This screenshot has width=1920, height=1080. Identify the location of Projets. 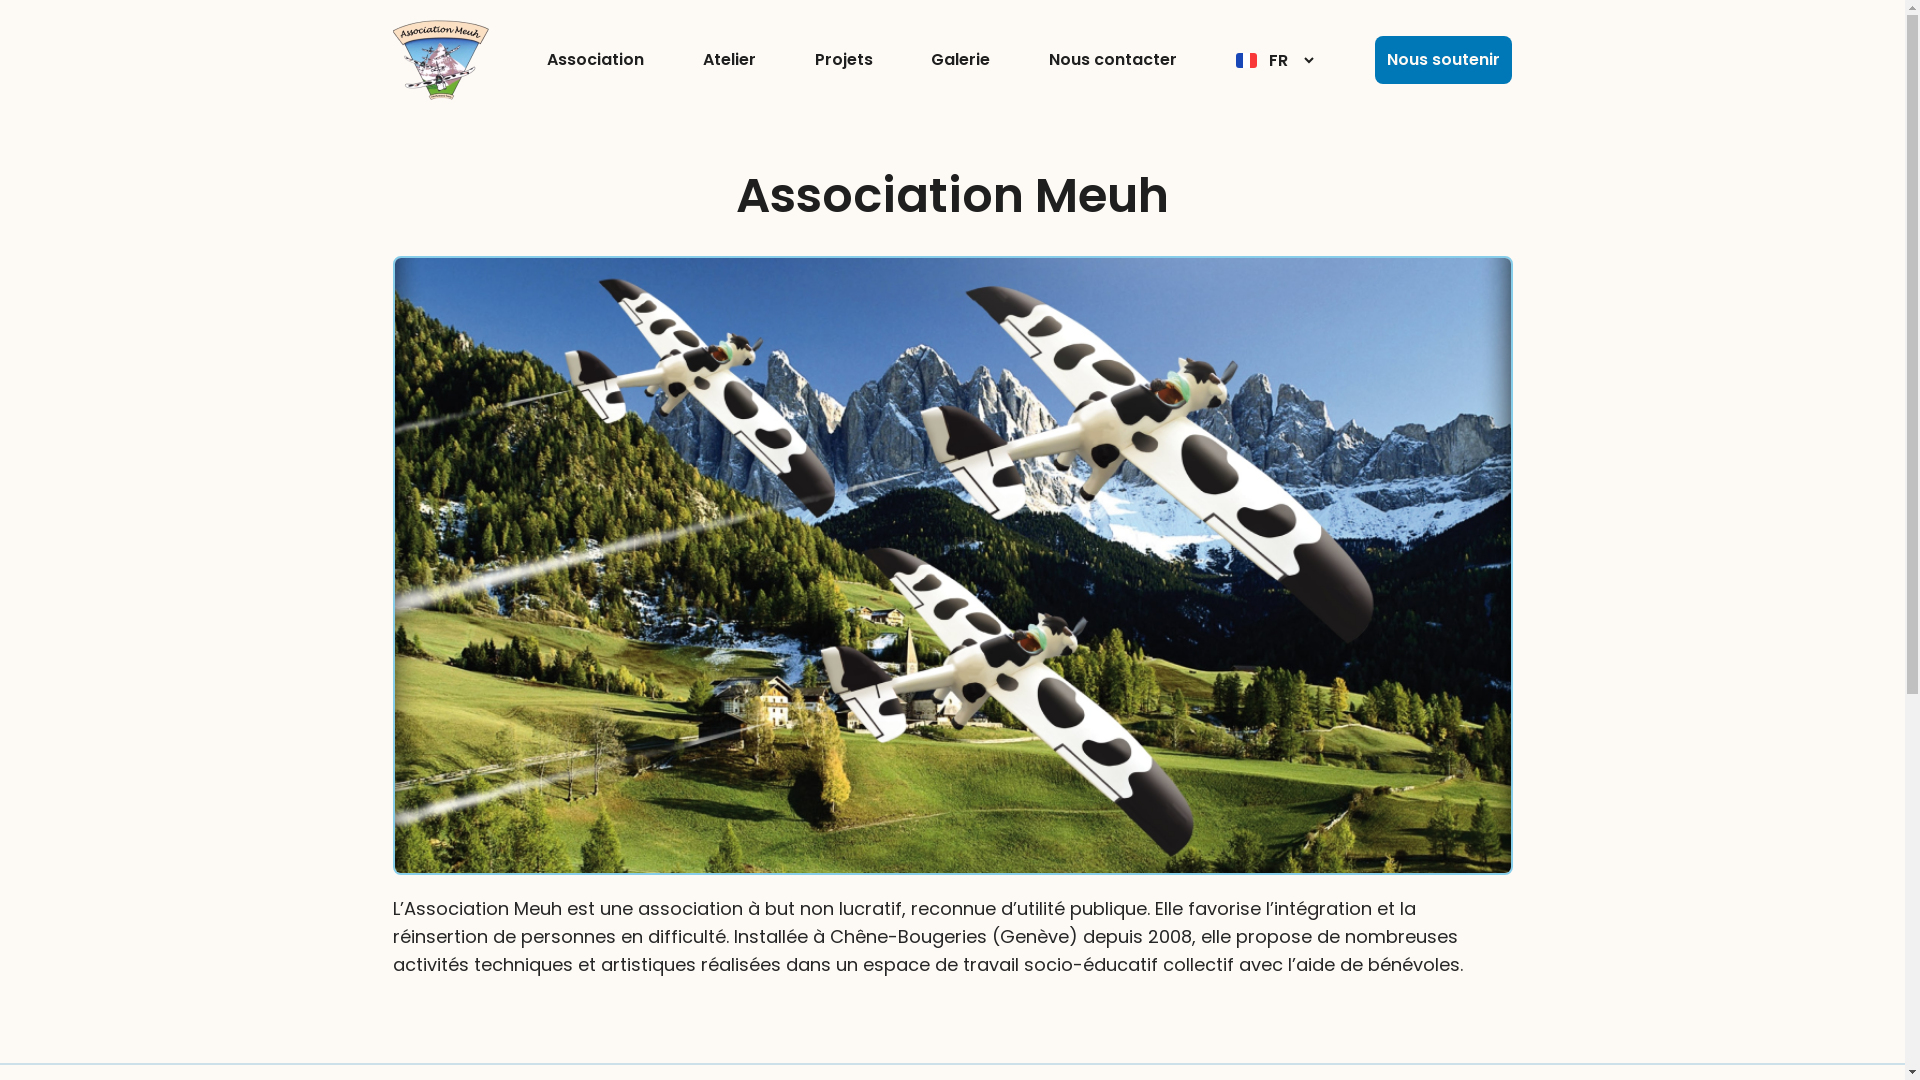
(844, 60).